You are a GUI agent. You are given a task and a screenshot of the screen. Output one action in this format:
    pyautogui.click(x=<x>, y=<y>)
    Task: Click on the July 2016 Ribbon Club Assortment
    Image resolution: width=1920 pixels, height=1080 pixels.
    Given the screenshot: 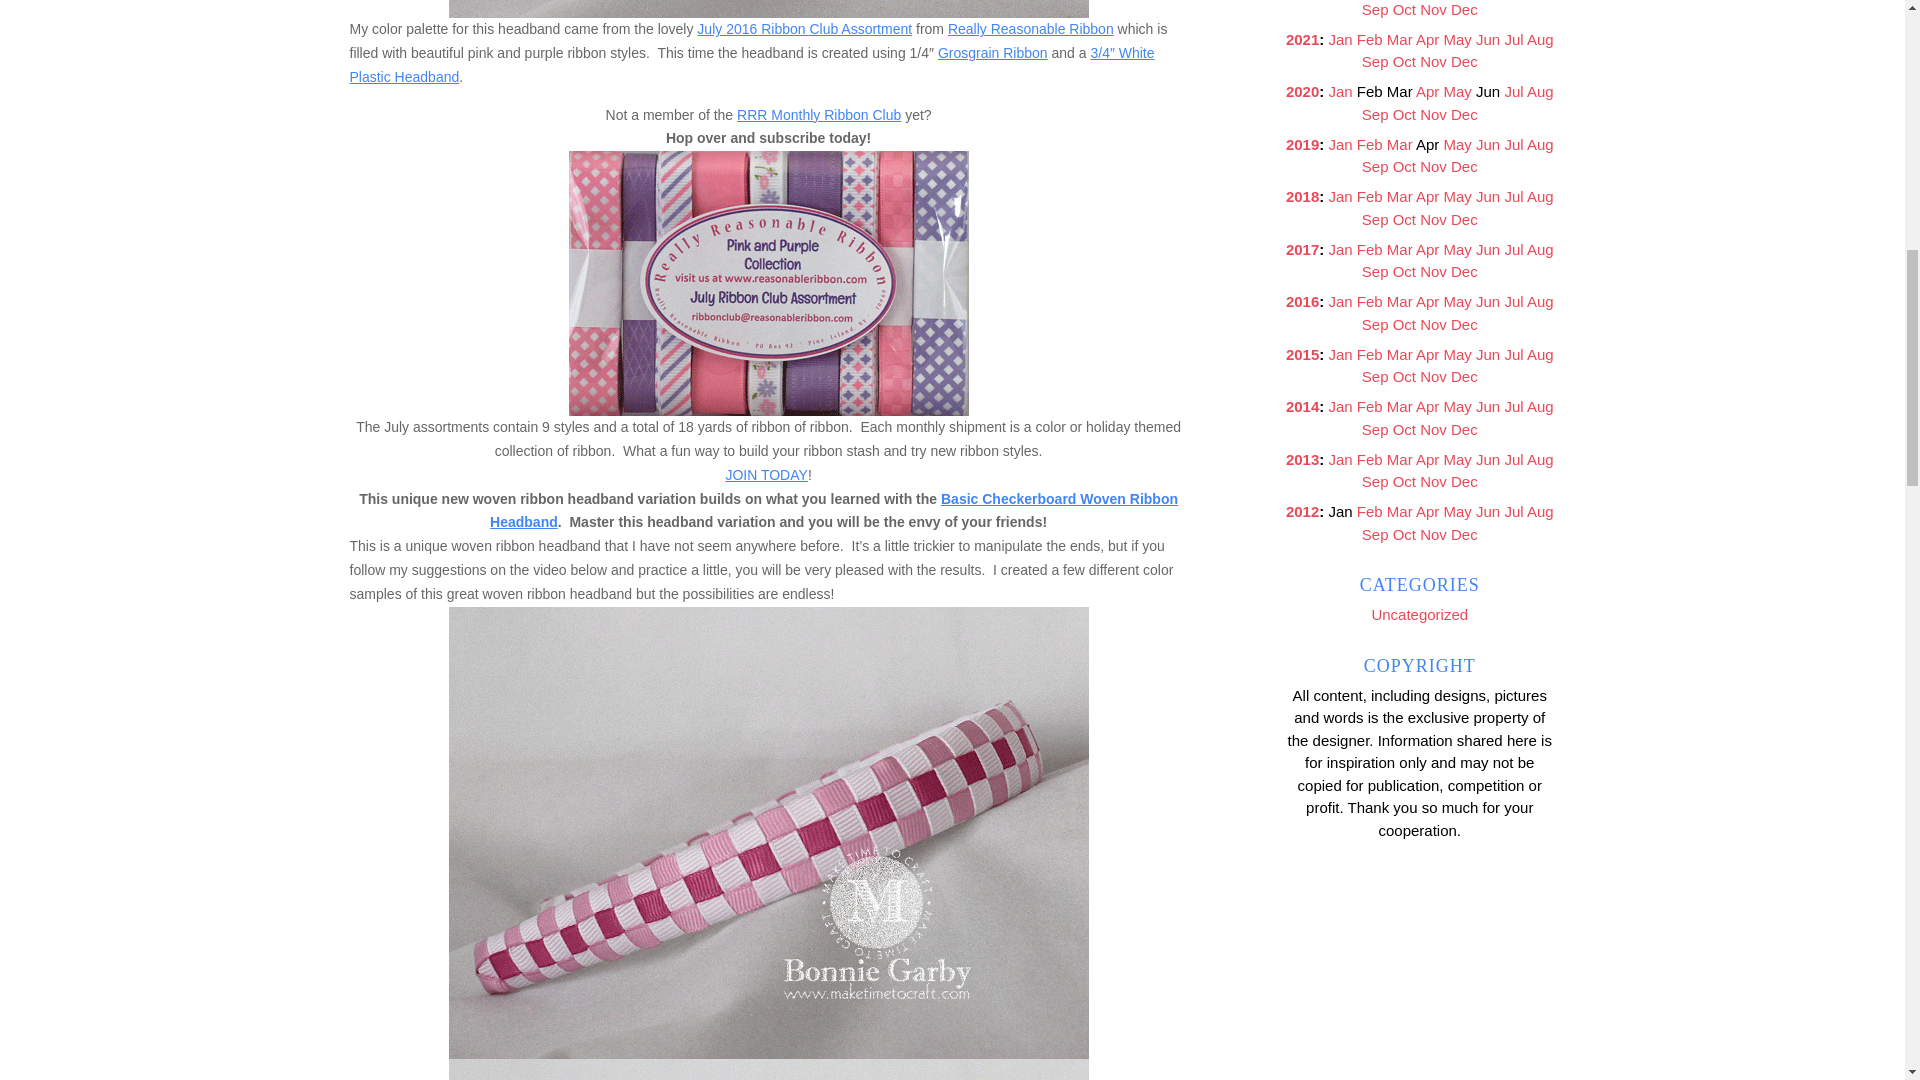 What is the action you would take?
    pyautogui.click(x=804, y=28)
    